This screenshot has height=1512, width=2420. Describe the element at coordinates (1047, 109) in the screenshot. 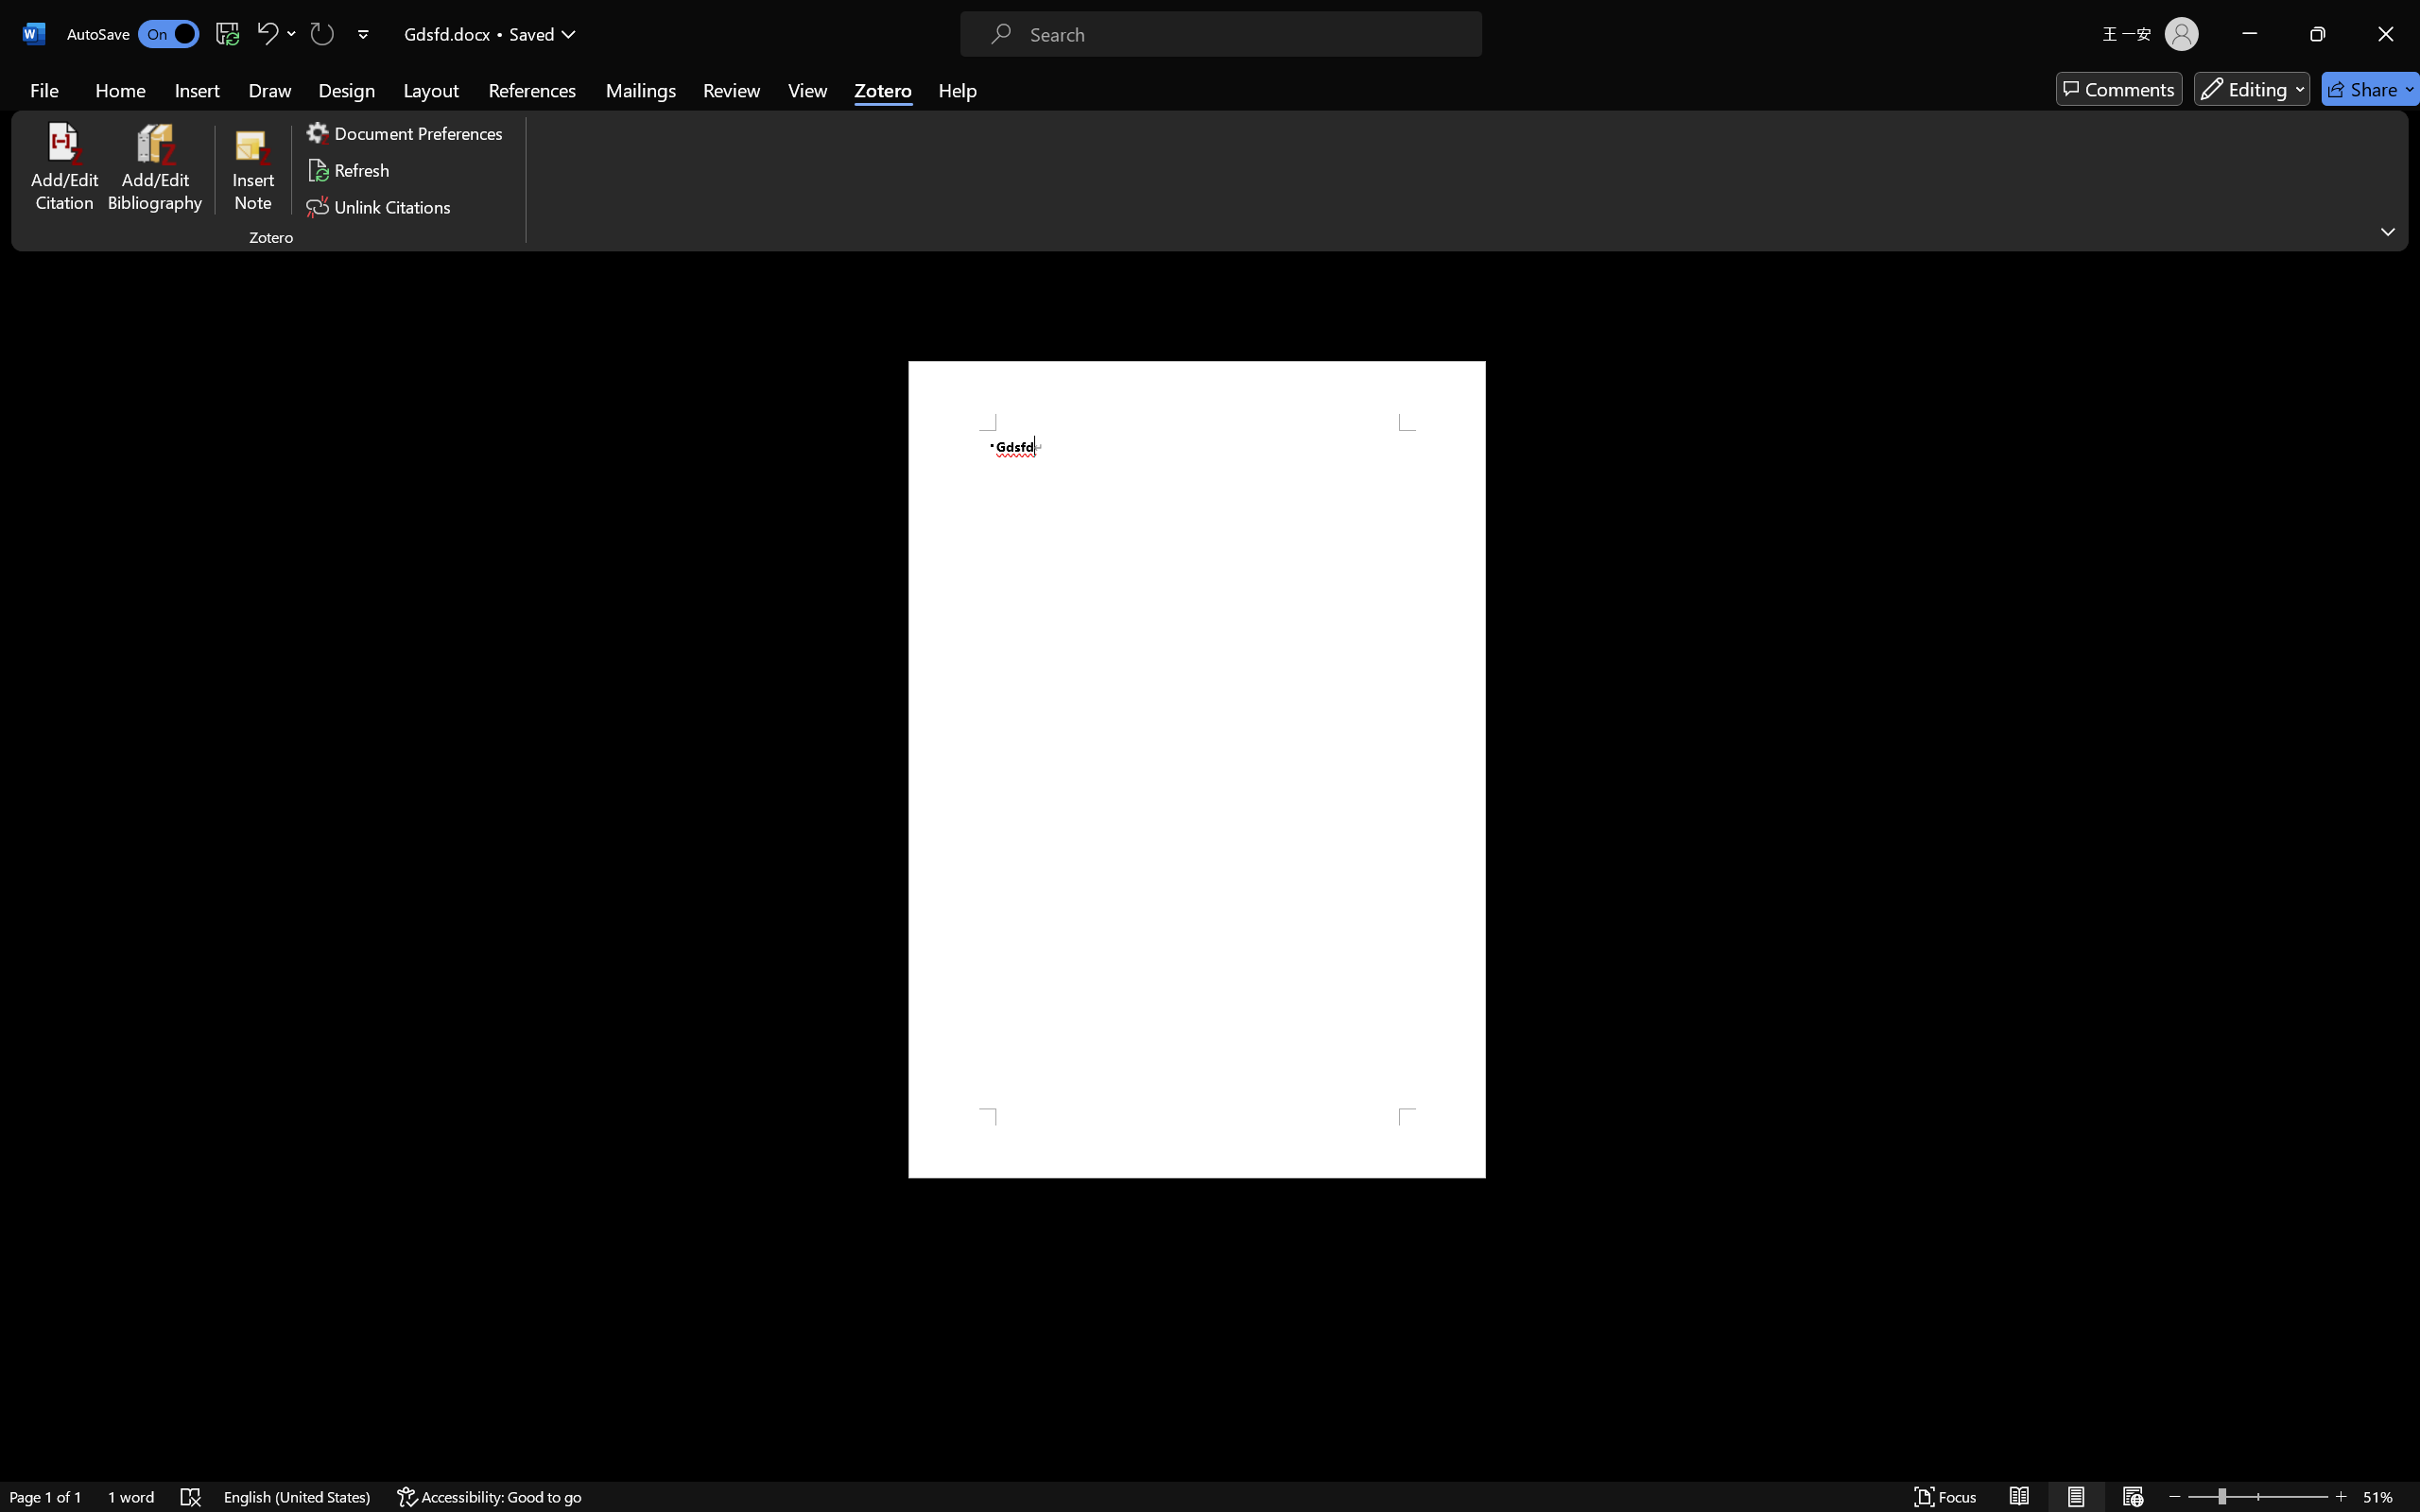

I see `Arrange` at that location.